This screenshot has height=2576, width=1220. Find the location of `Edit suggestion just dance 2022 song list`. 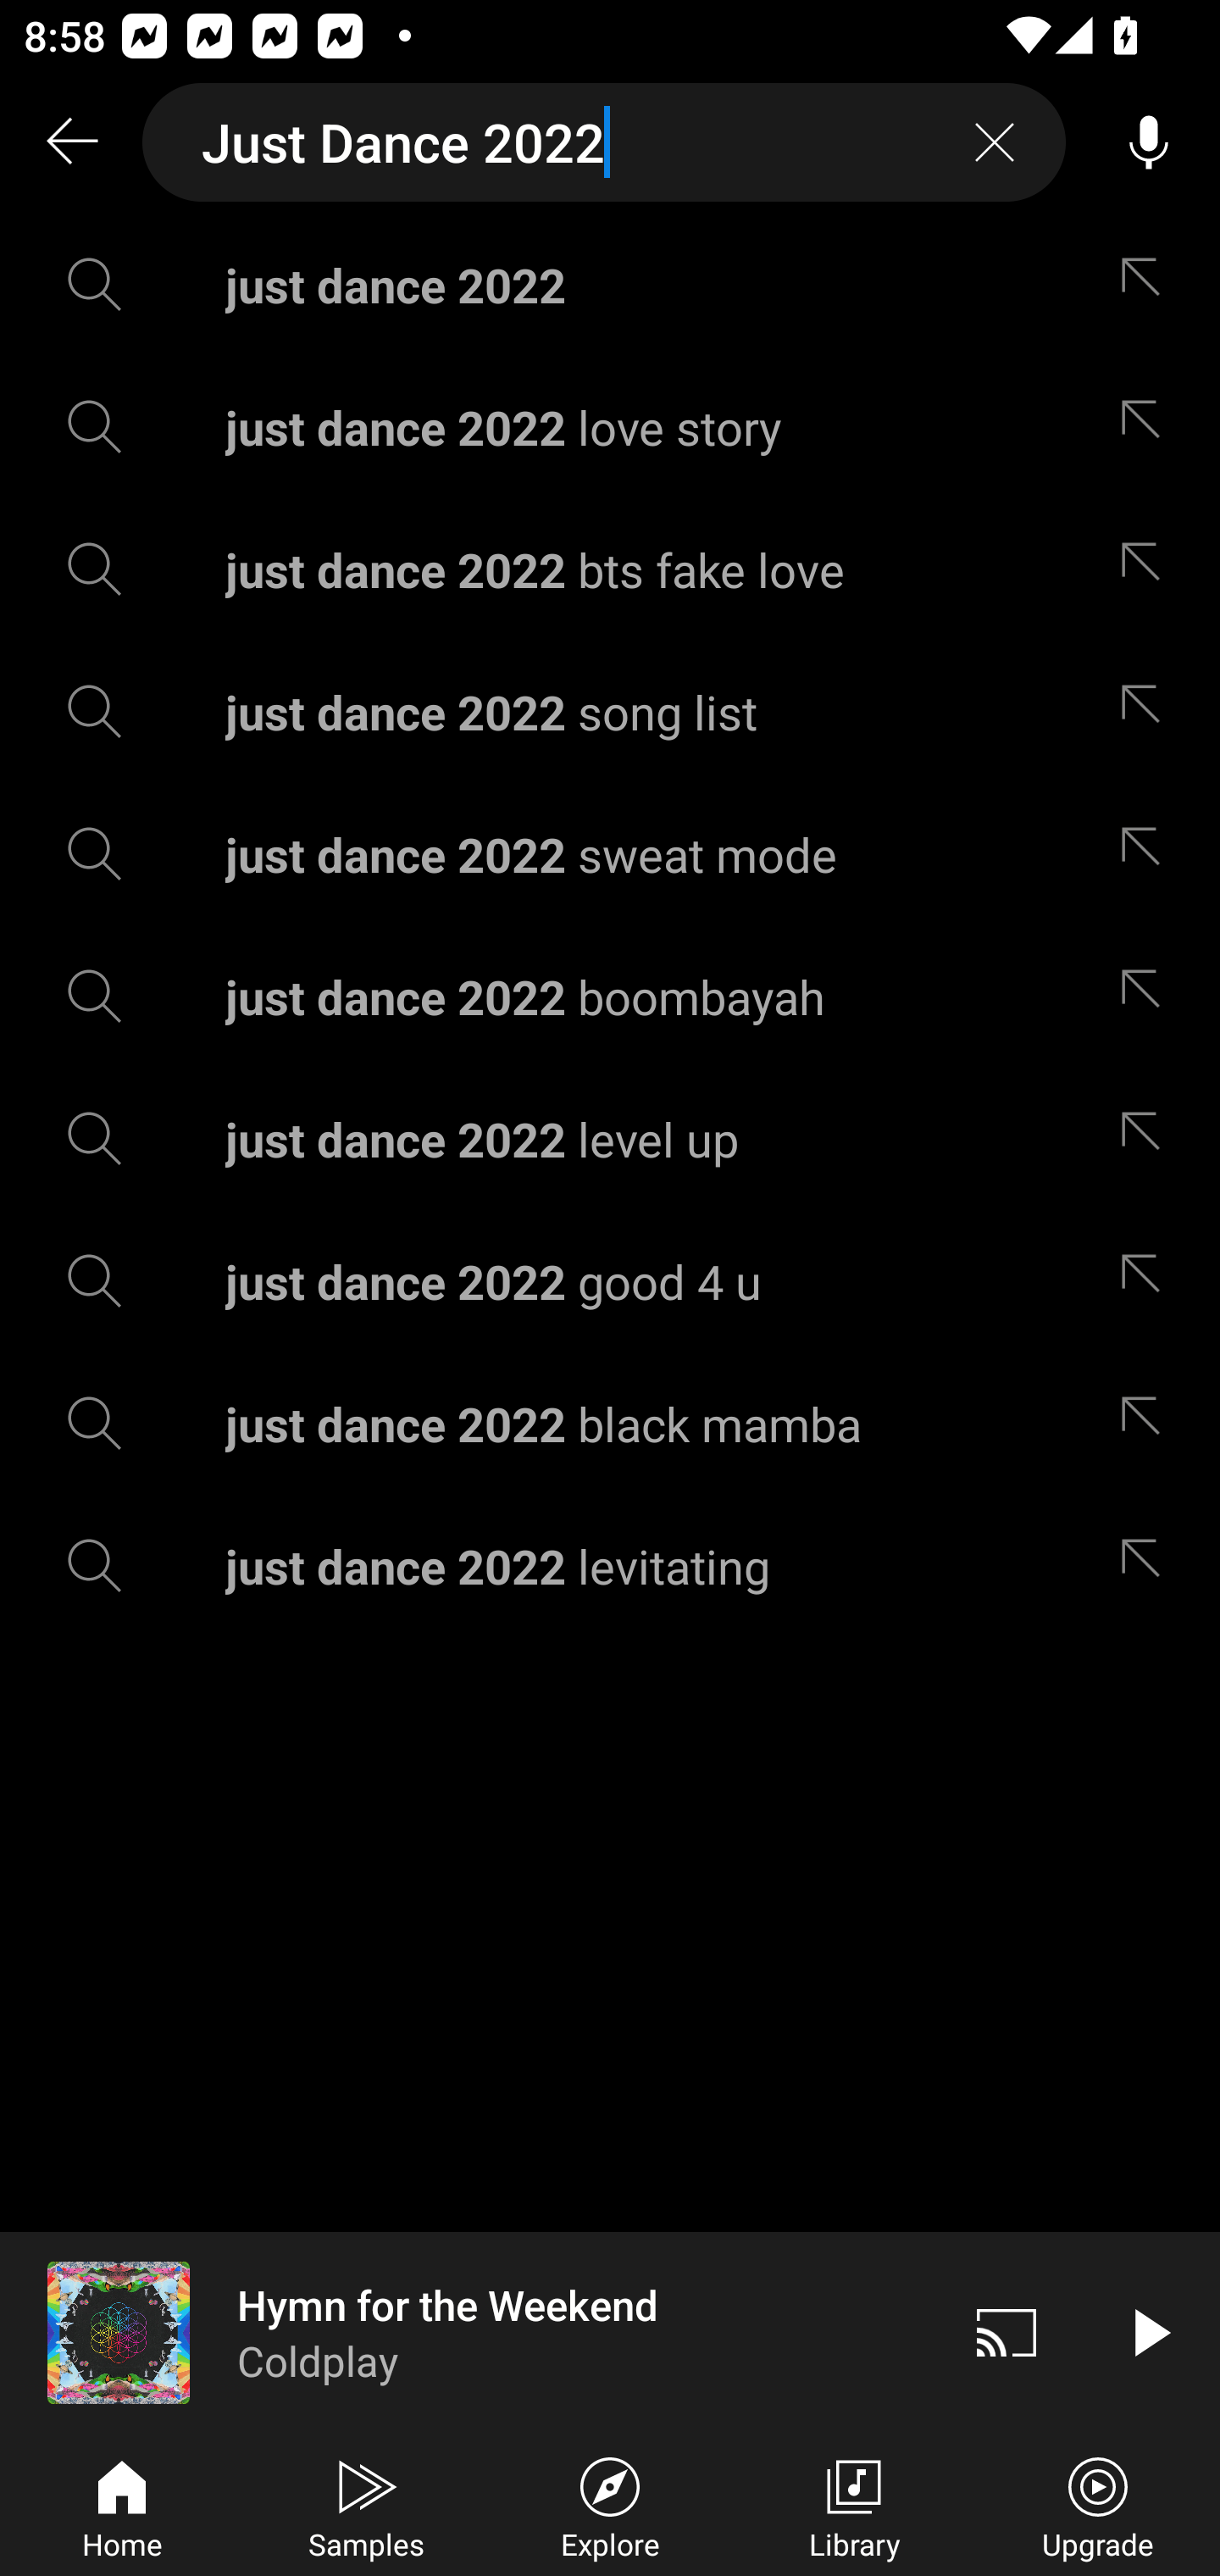

Edit suggestion just dance 2022 song list is located at coordinates (1148, 712).